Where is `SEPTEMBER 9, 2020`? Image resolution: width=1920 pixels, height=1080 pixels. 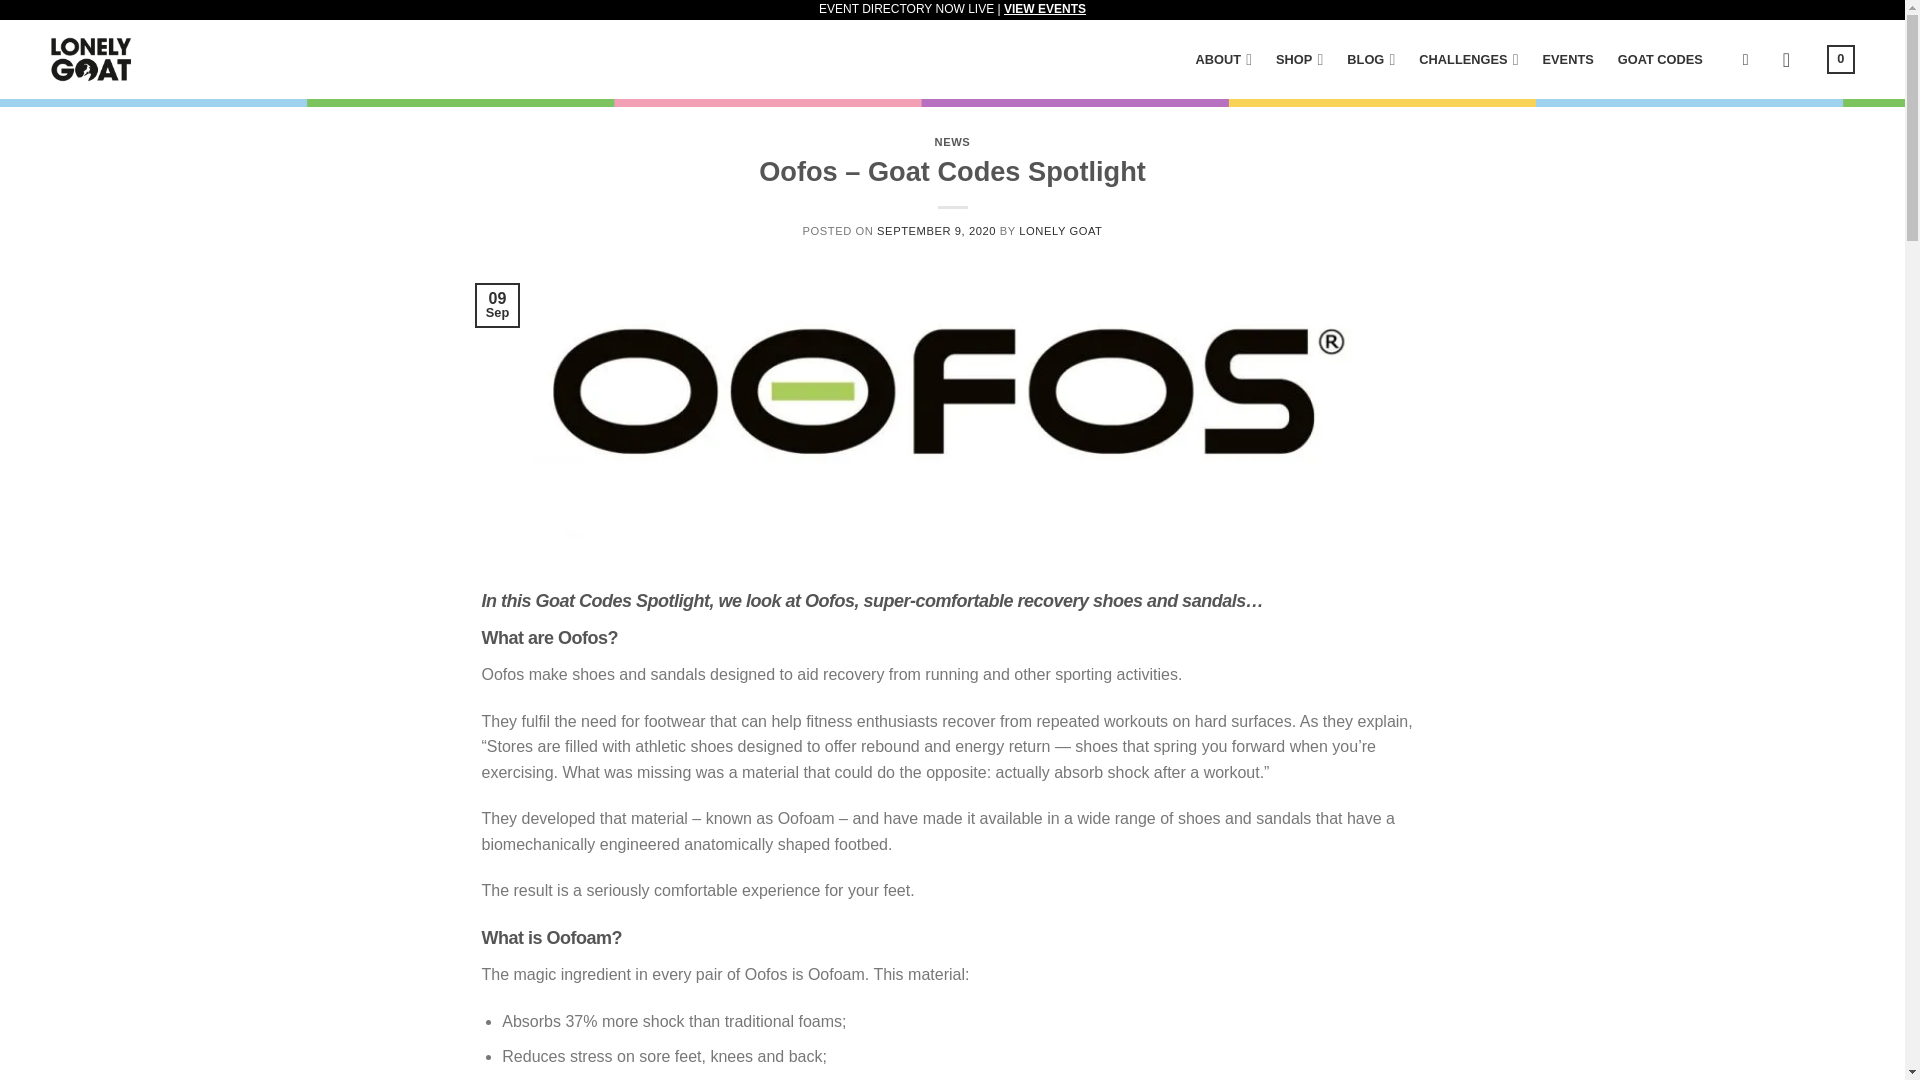 SEPTEMBER 9, 2020 is located at coordinates (936, 230).